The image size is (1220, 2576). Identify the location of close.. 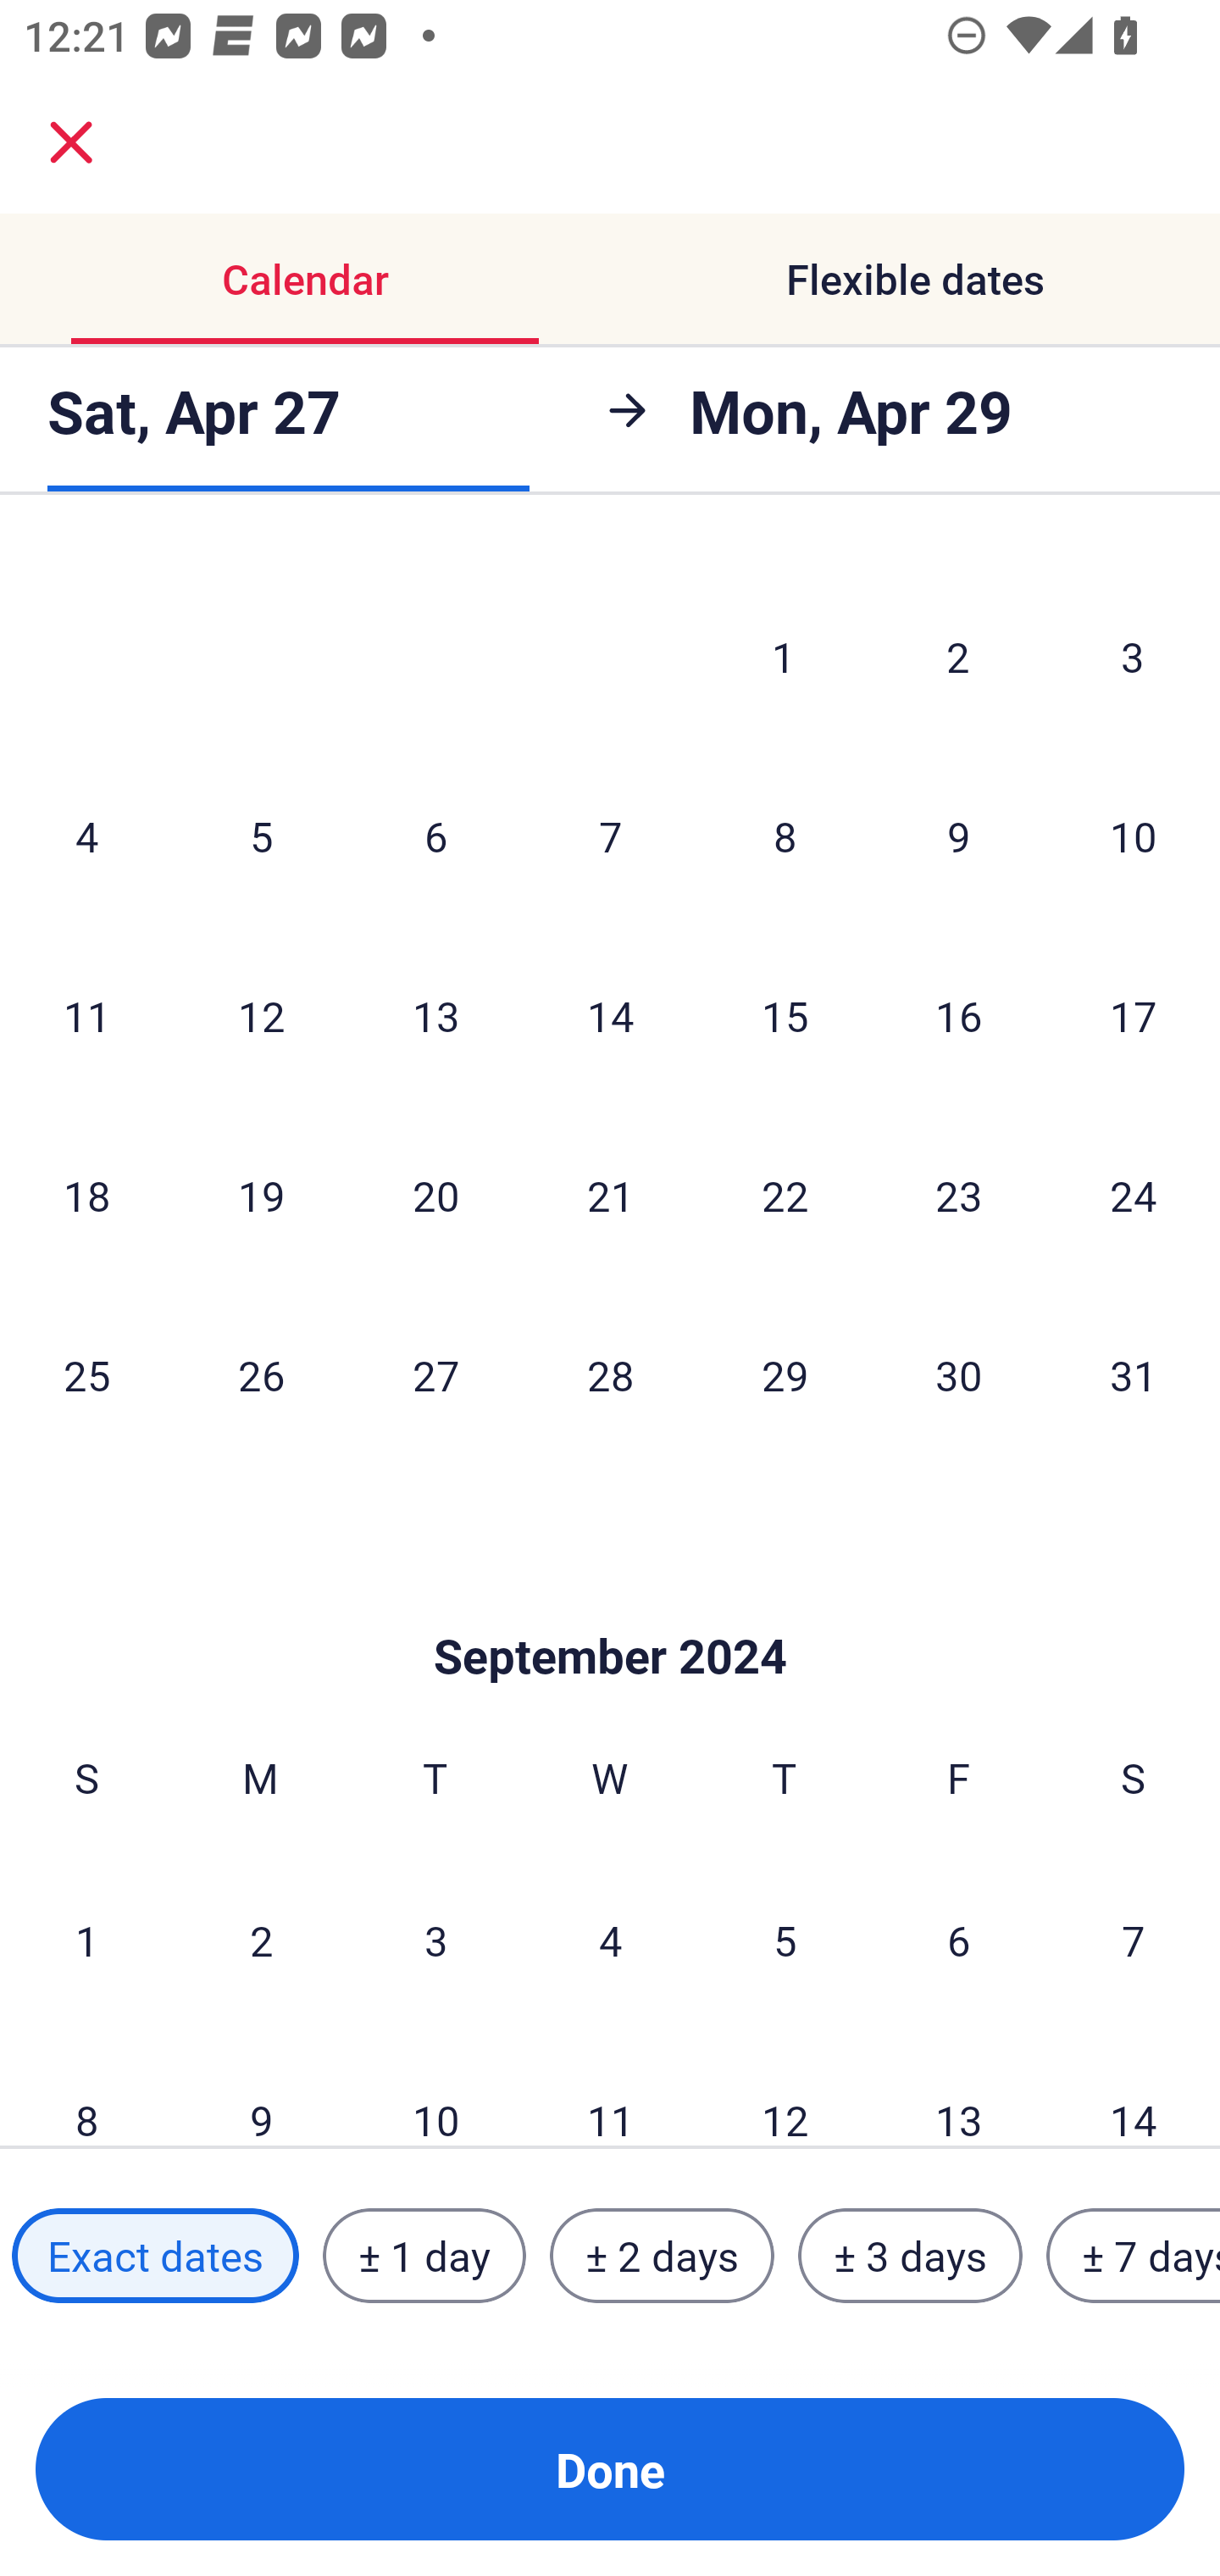
(71, 142).